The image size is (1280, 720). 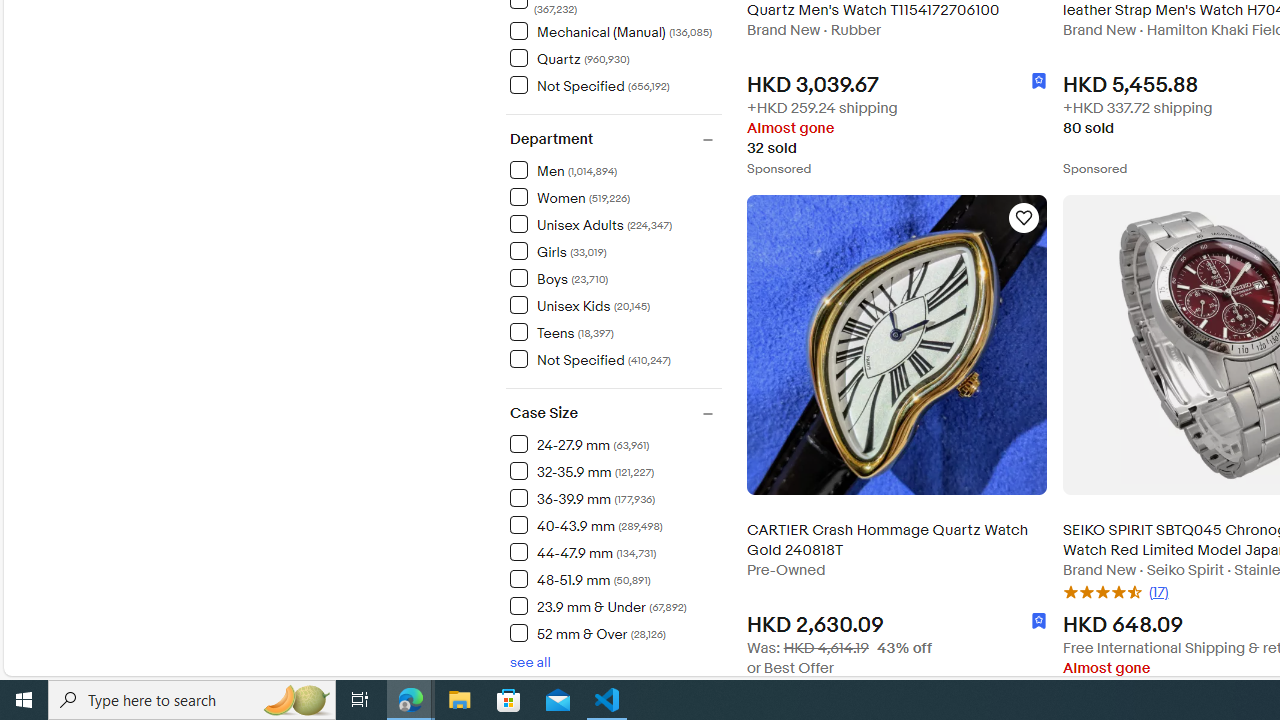 I want to click on 48-51.9 mm(50,891) Items, so click(x=615, y=578).